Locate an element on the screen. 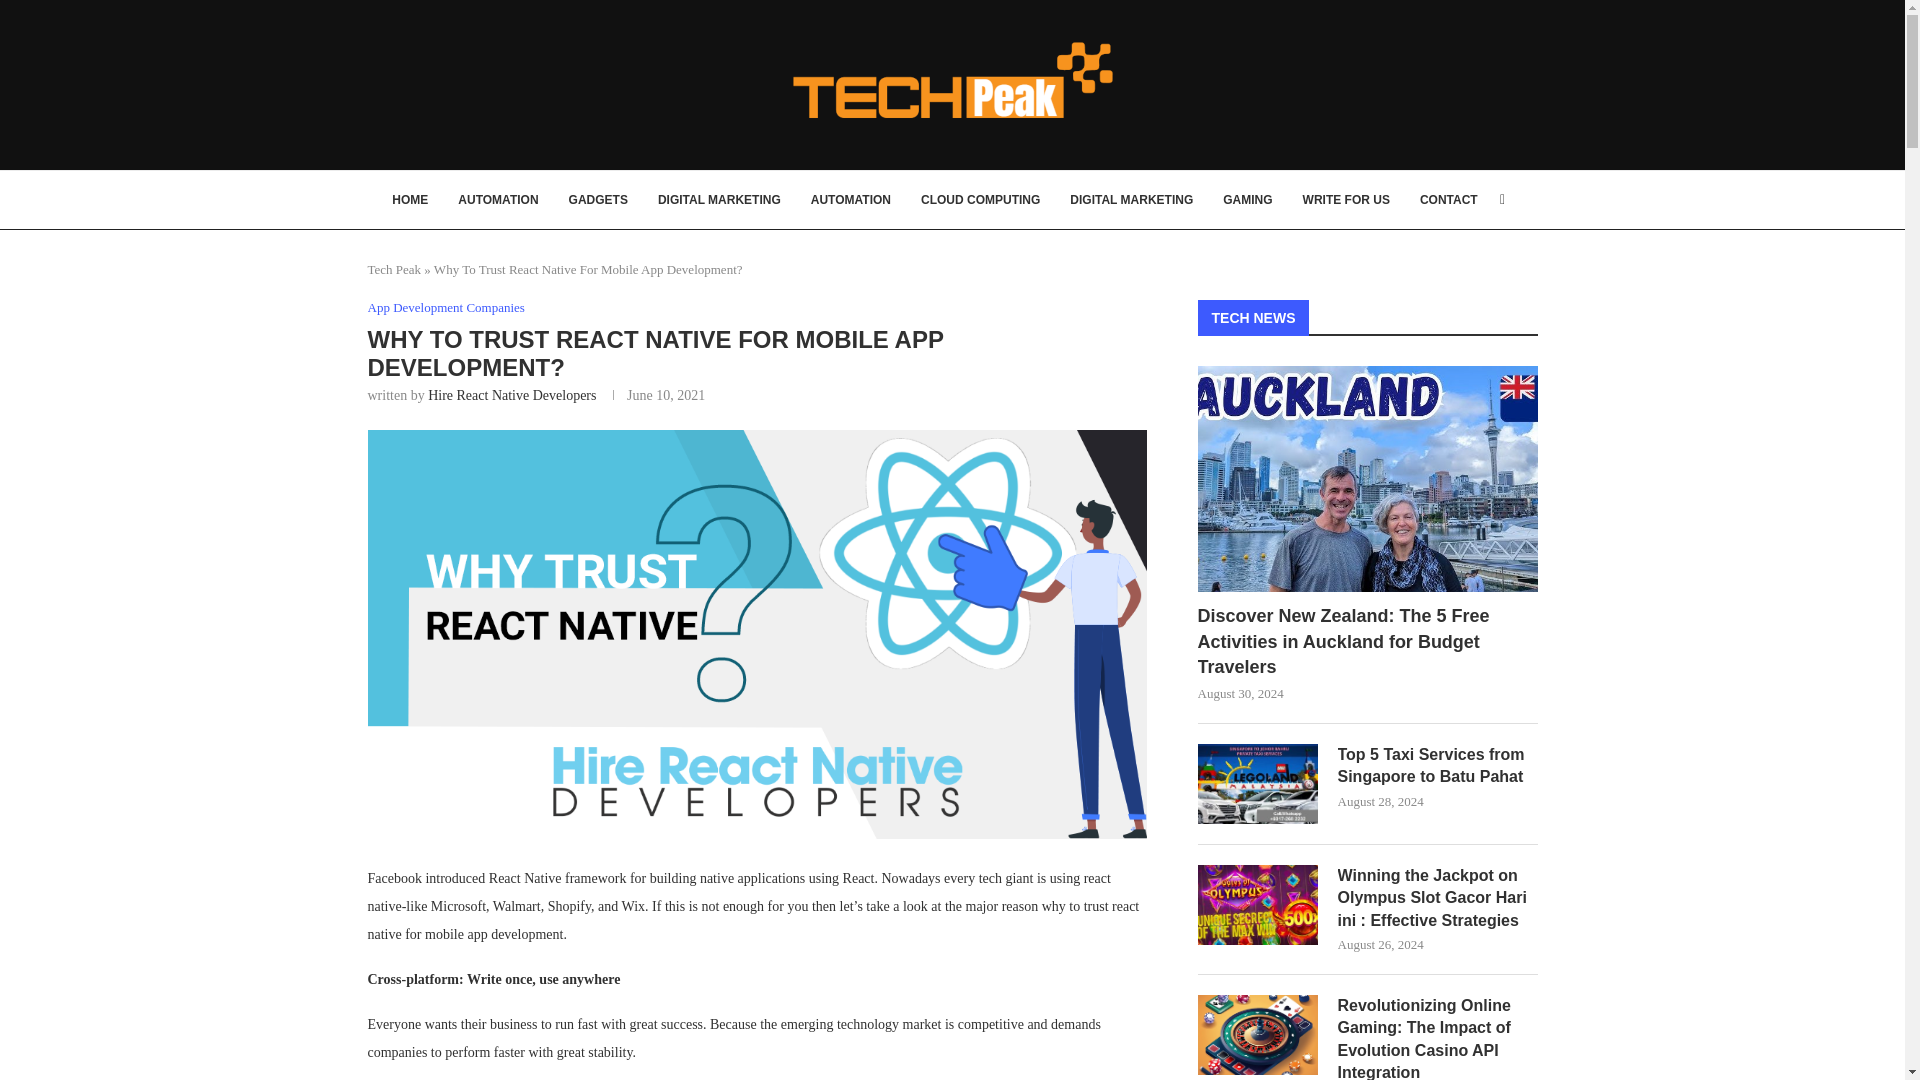  CONTACT is located at coordinates (1449, 199).